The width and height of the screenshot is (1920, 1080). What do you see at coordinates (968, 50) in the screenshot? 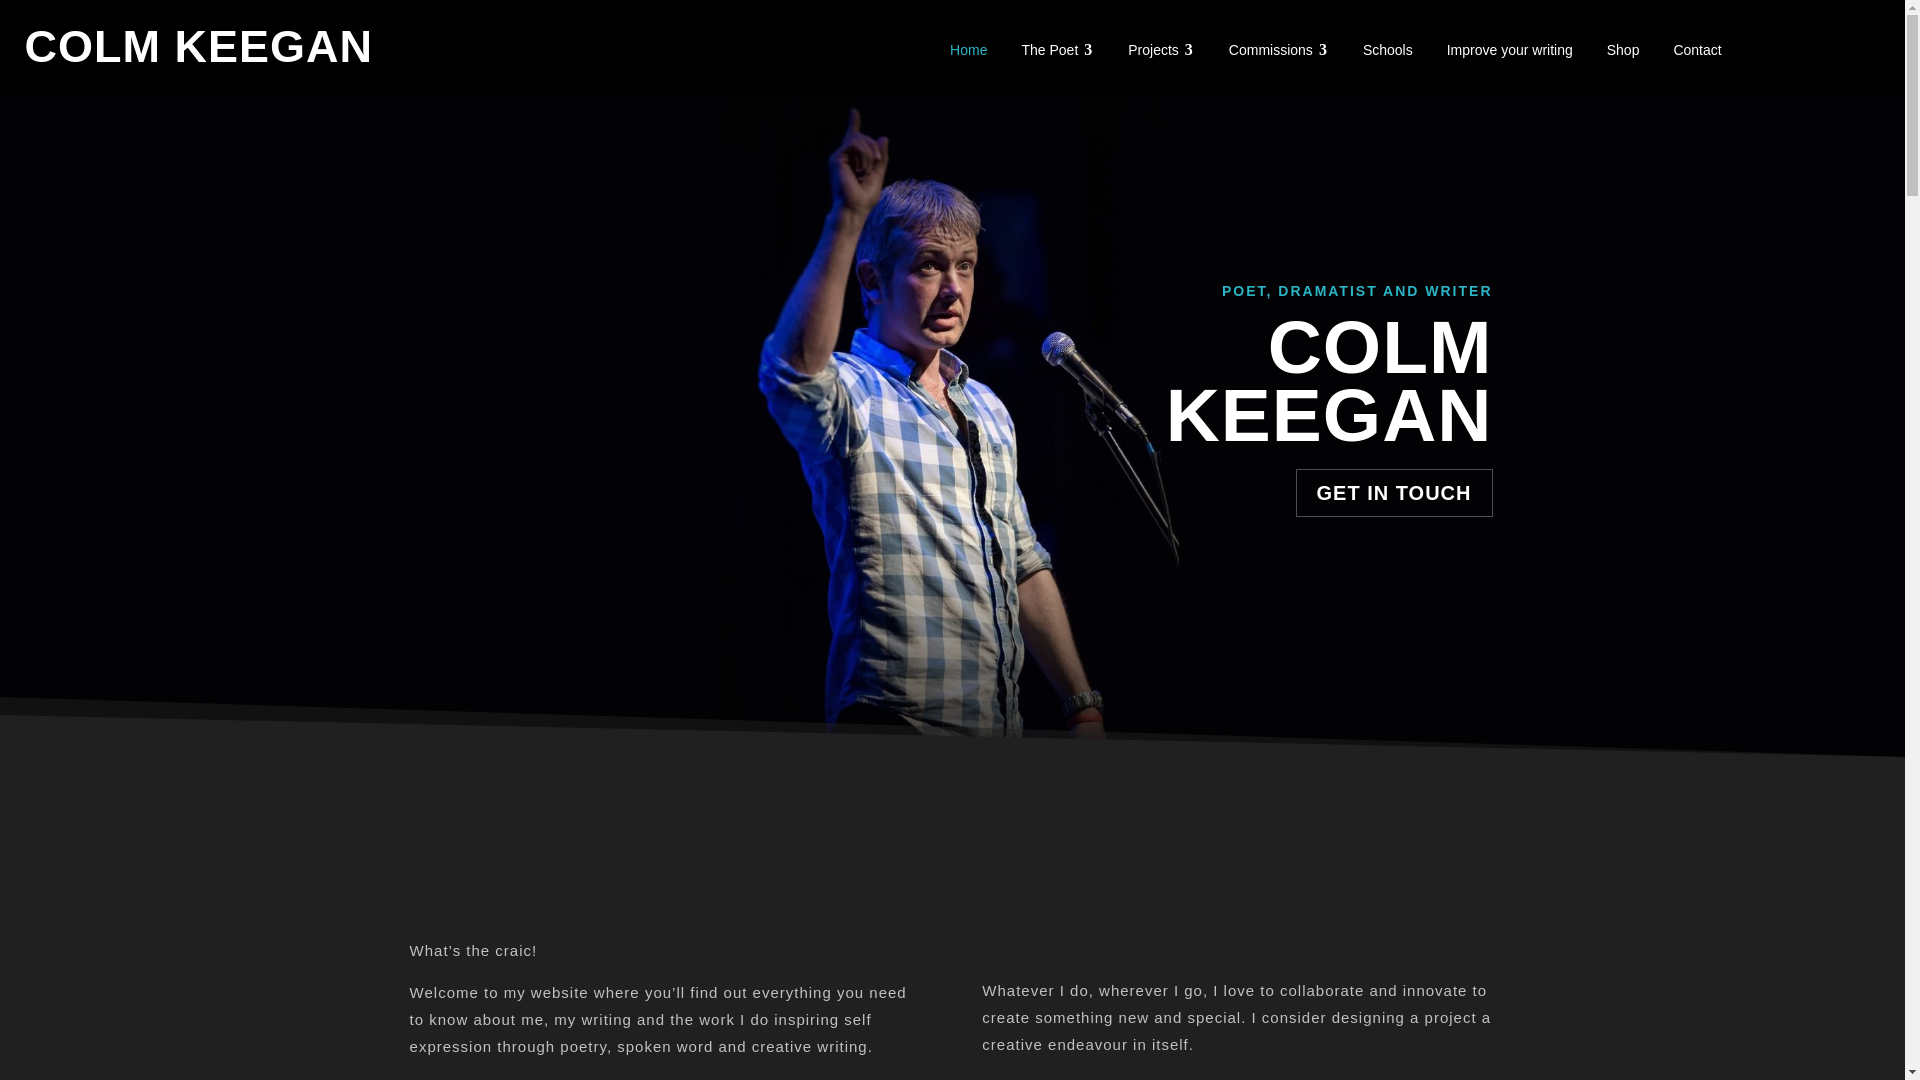
I see `Home` at bounding box center [968, 50].